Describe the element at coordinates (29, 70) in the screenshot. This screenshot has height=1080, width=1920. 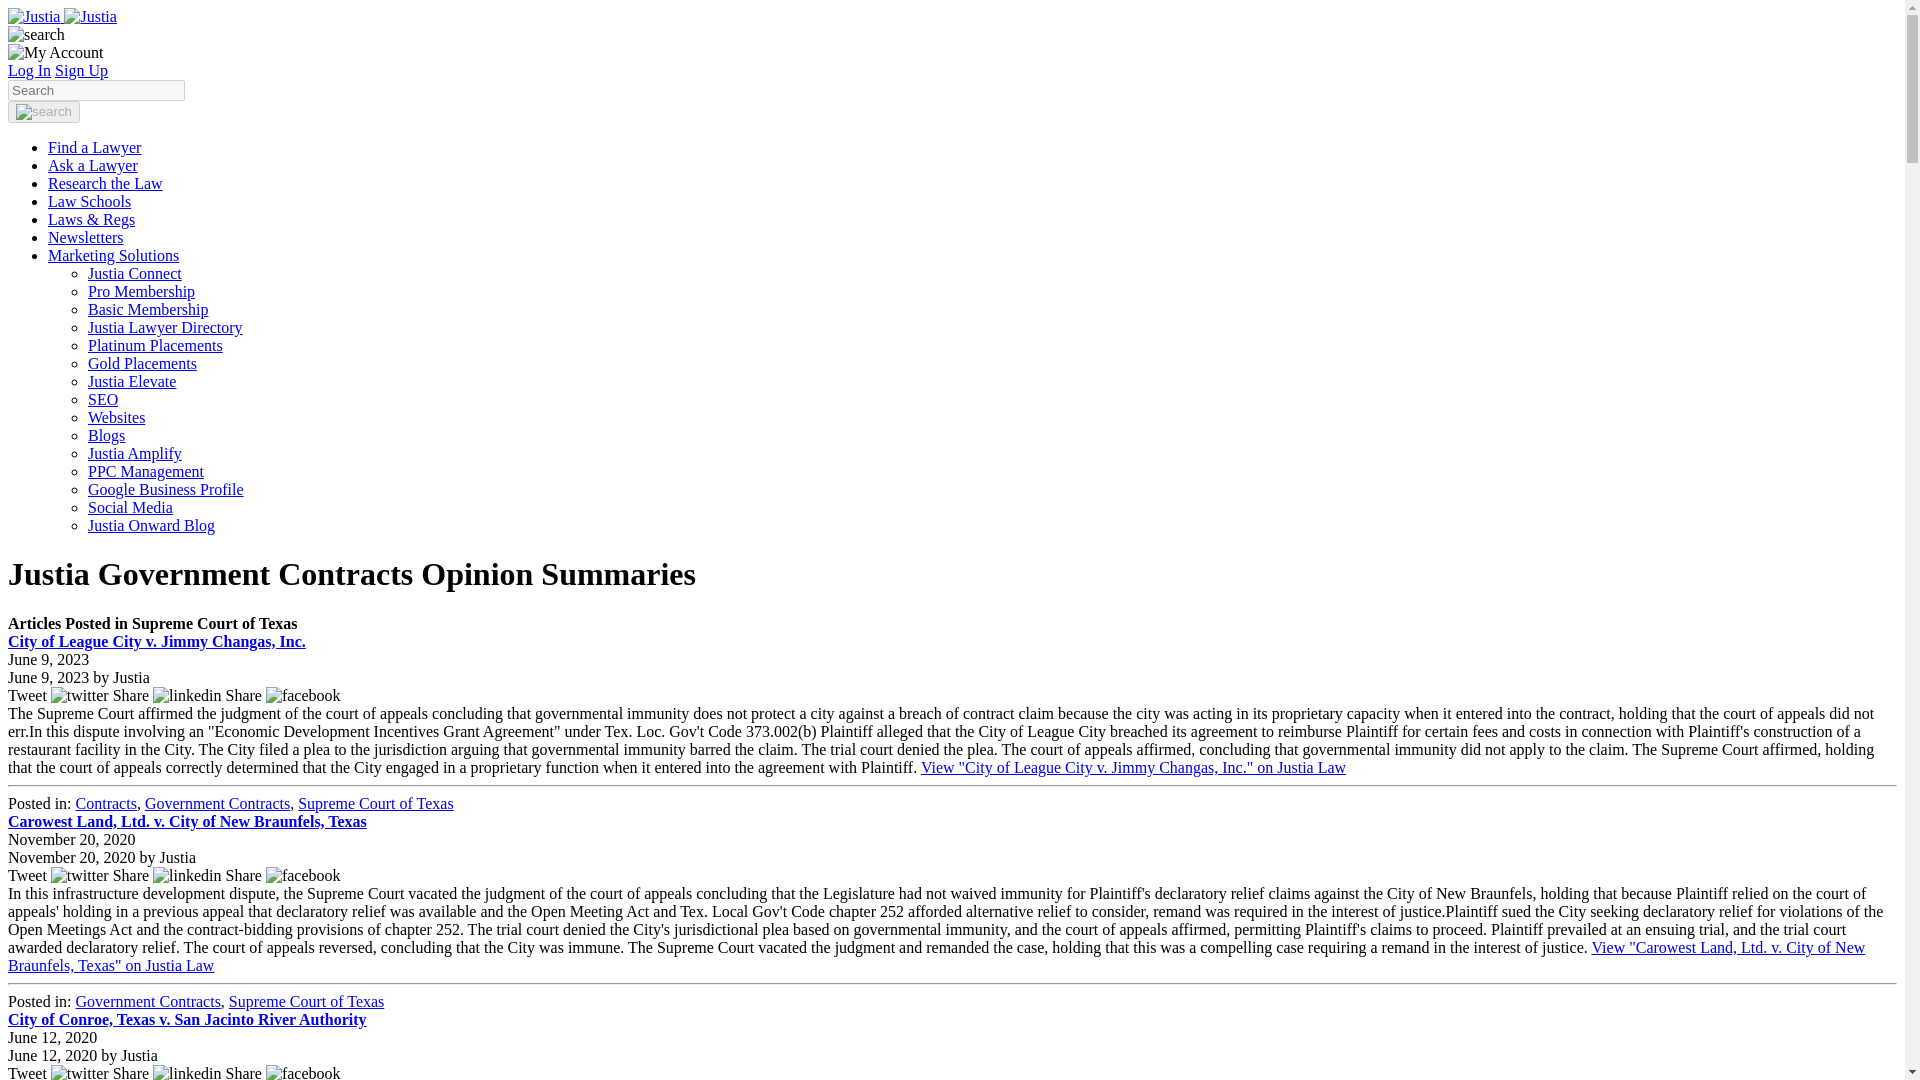
I see `Log In` at that location.